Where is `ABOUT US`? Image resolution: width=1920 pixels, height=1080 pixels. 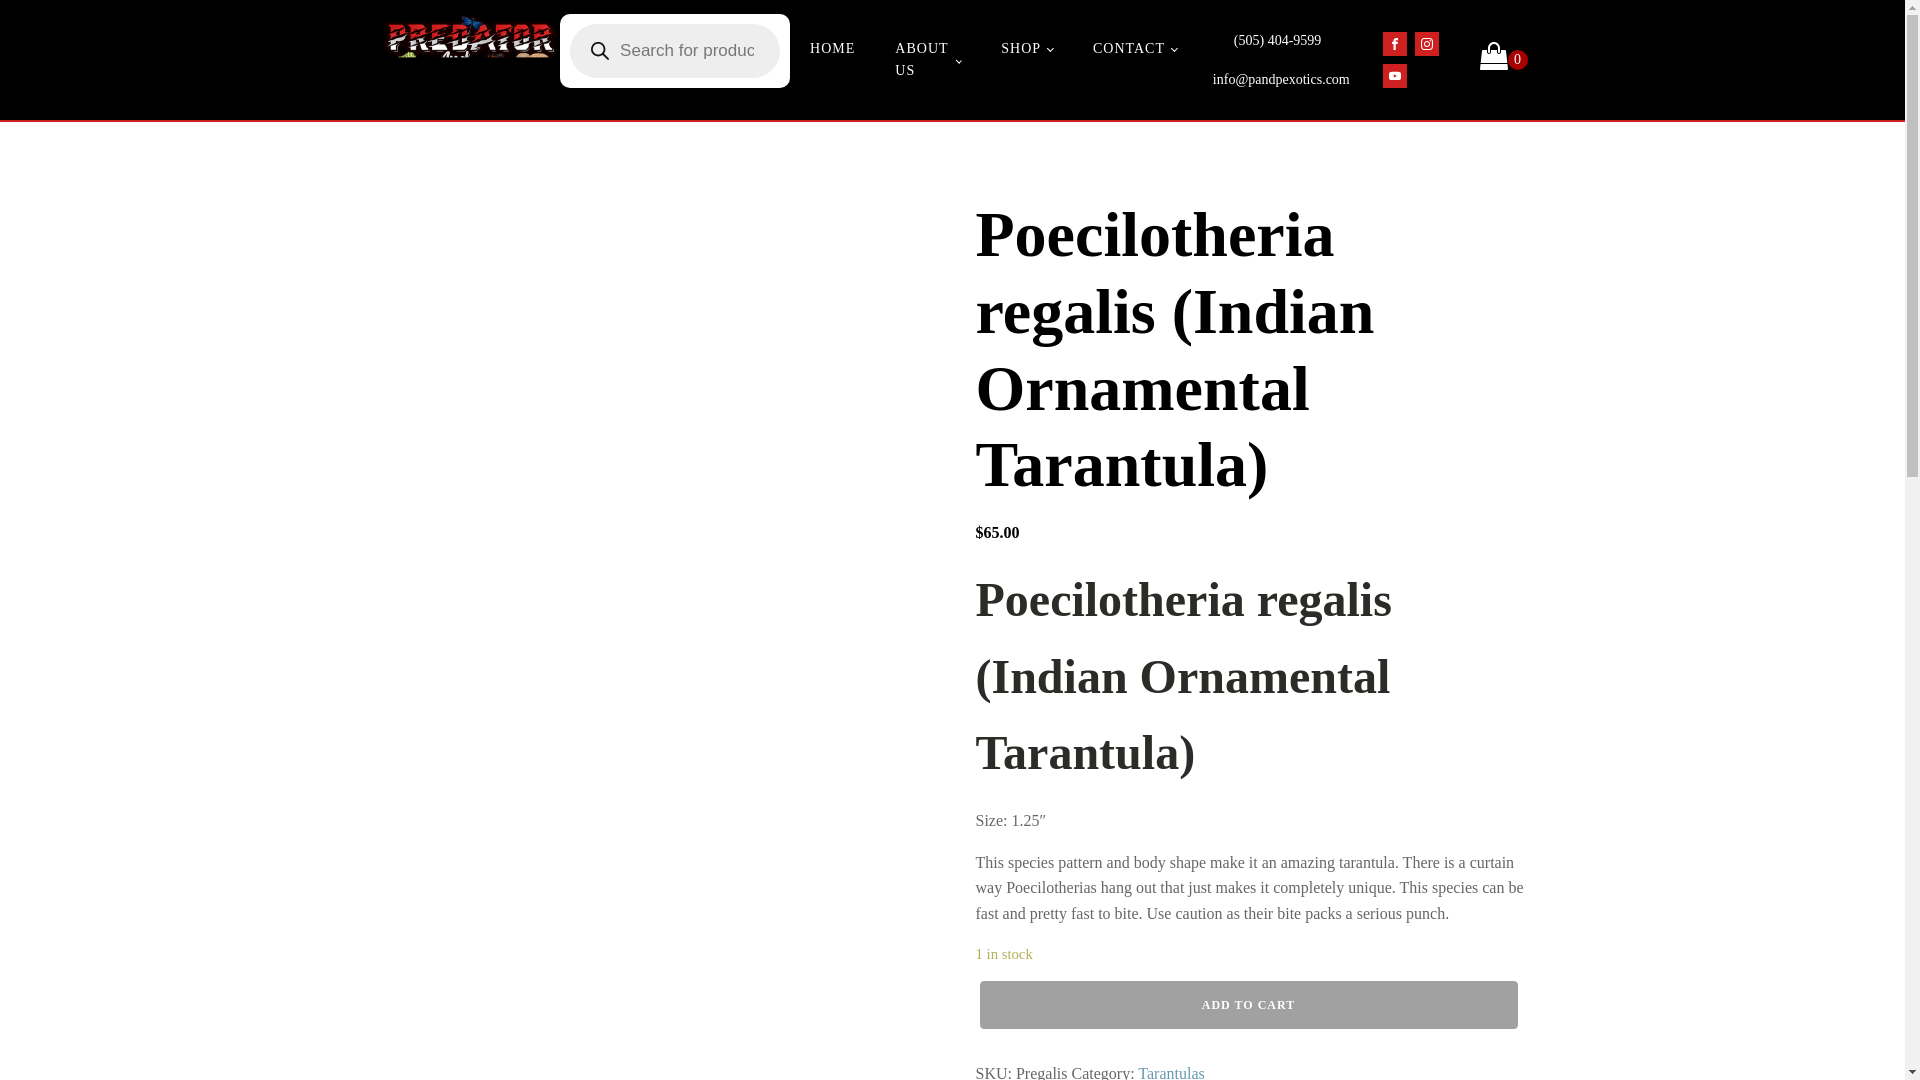
ABOUT US is located at coordinates (928, 60).